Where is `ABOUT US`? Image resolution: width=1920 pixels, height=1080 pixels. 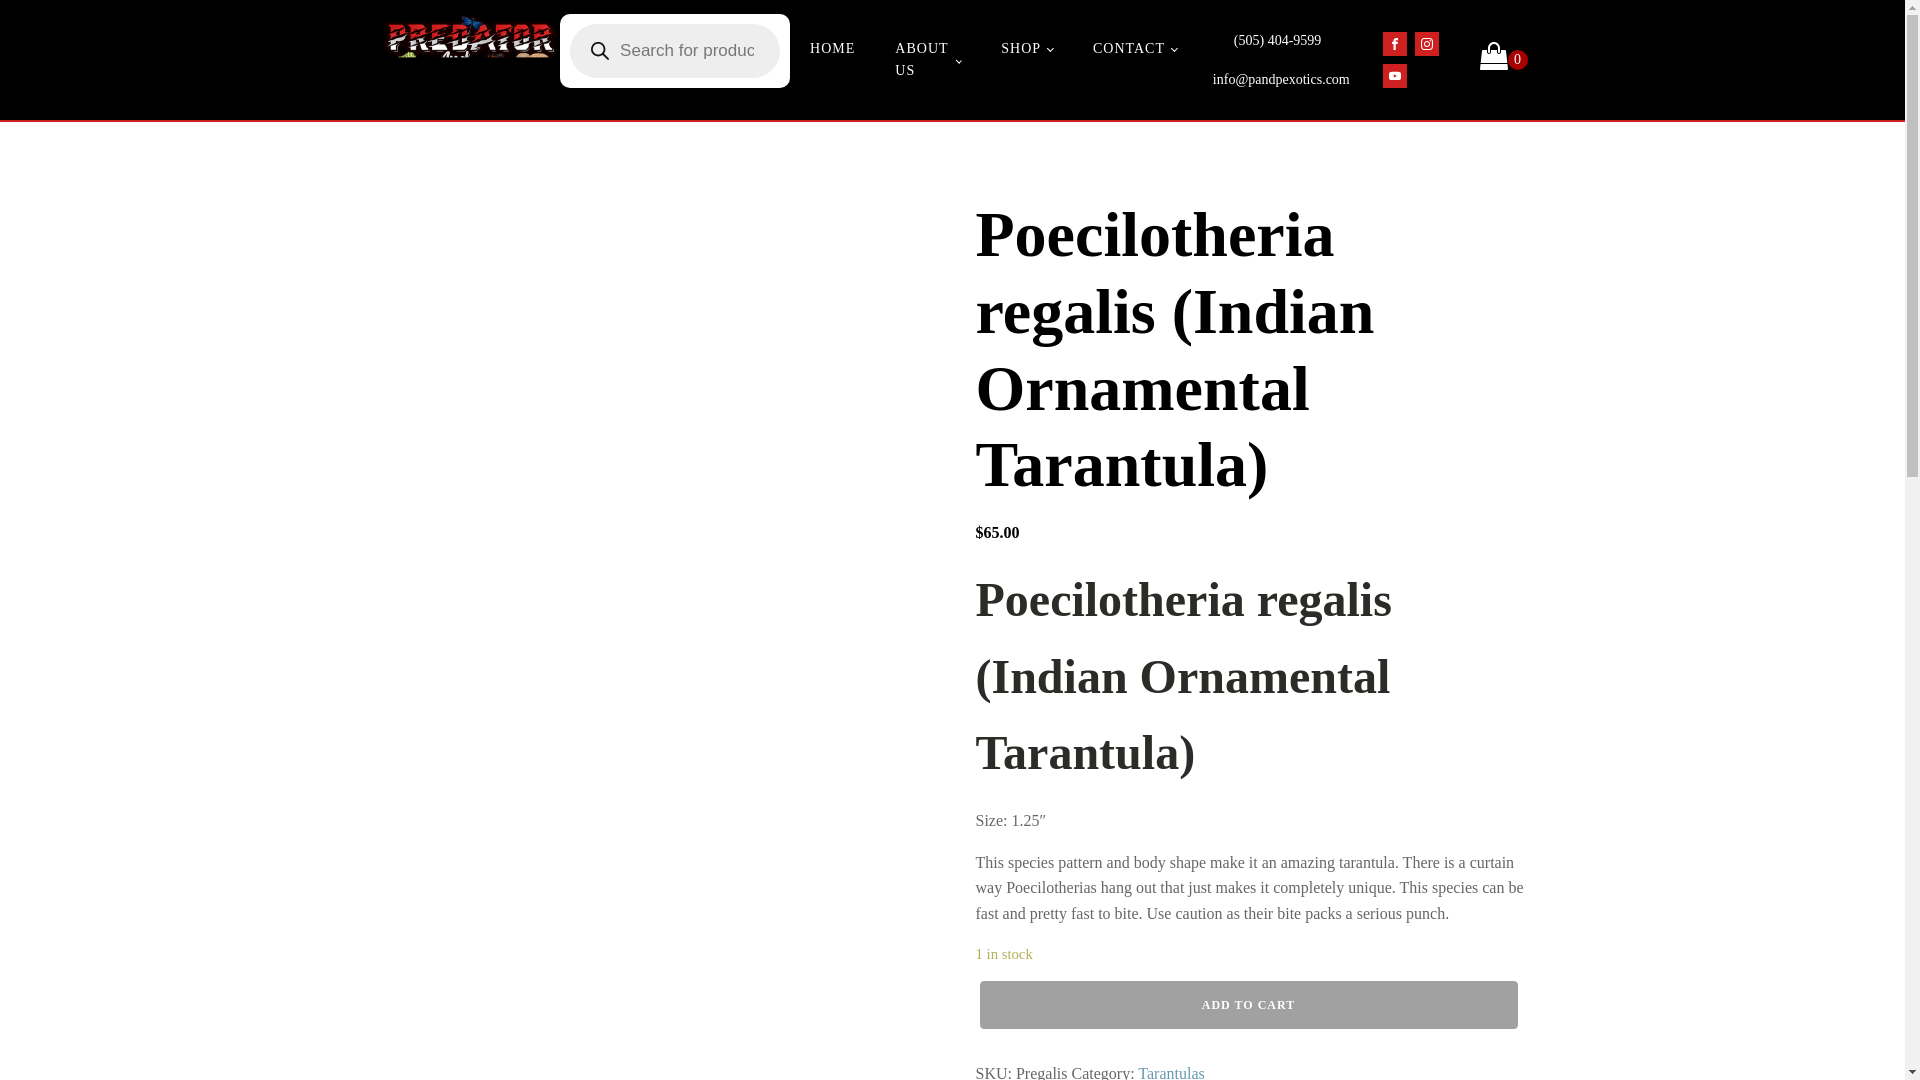
ABOUT US is located at coordinates (928, 60).